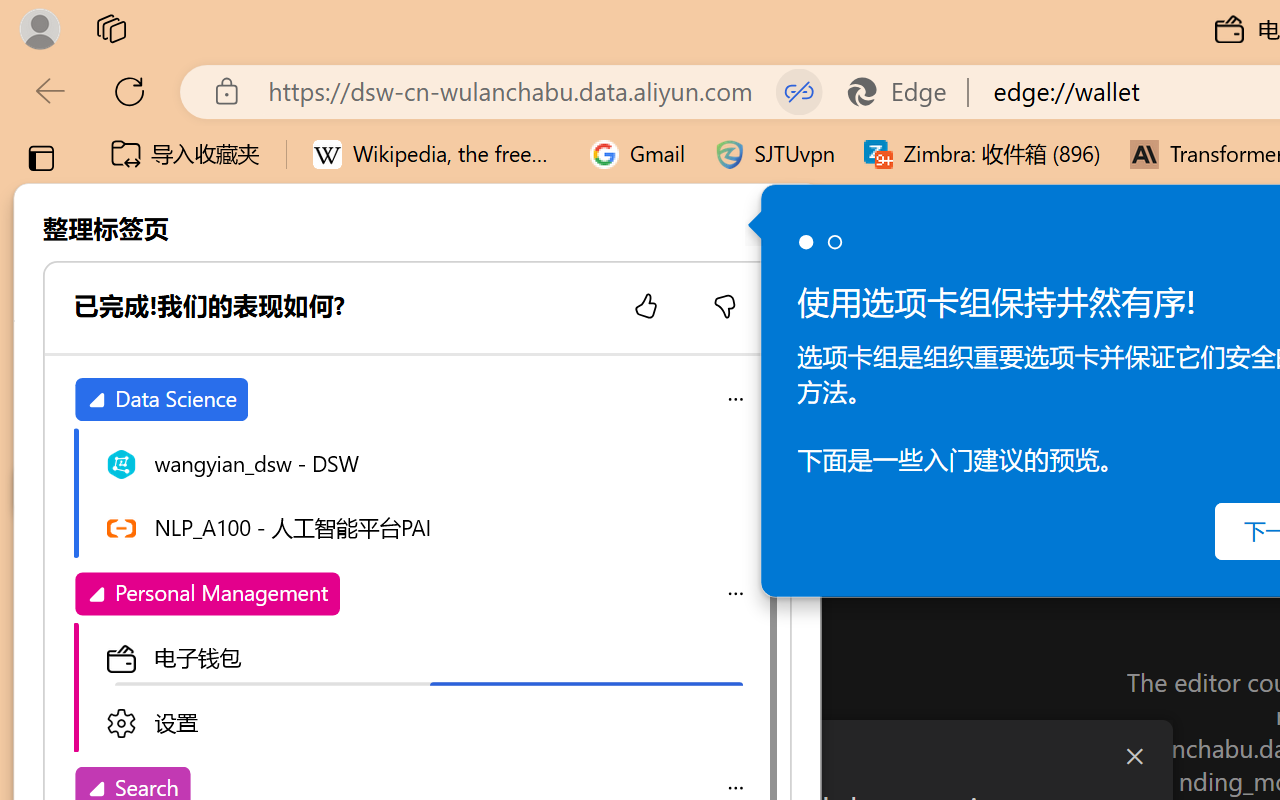 The width and height of the screenshot is (1280, 800). I want to click on Wikipedia, the free encyclopedia, so click(437, 154).